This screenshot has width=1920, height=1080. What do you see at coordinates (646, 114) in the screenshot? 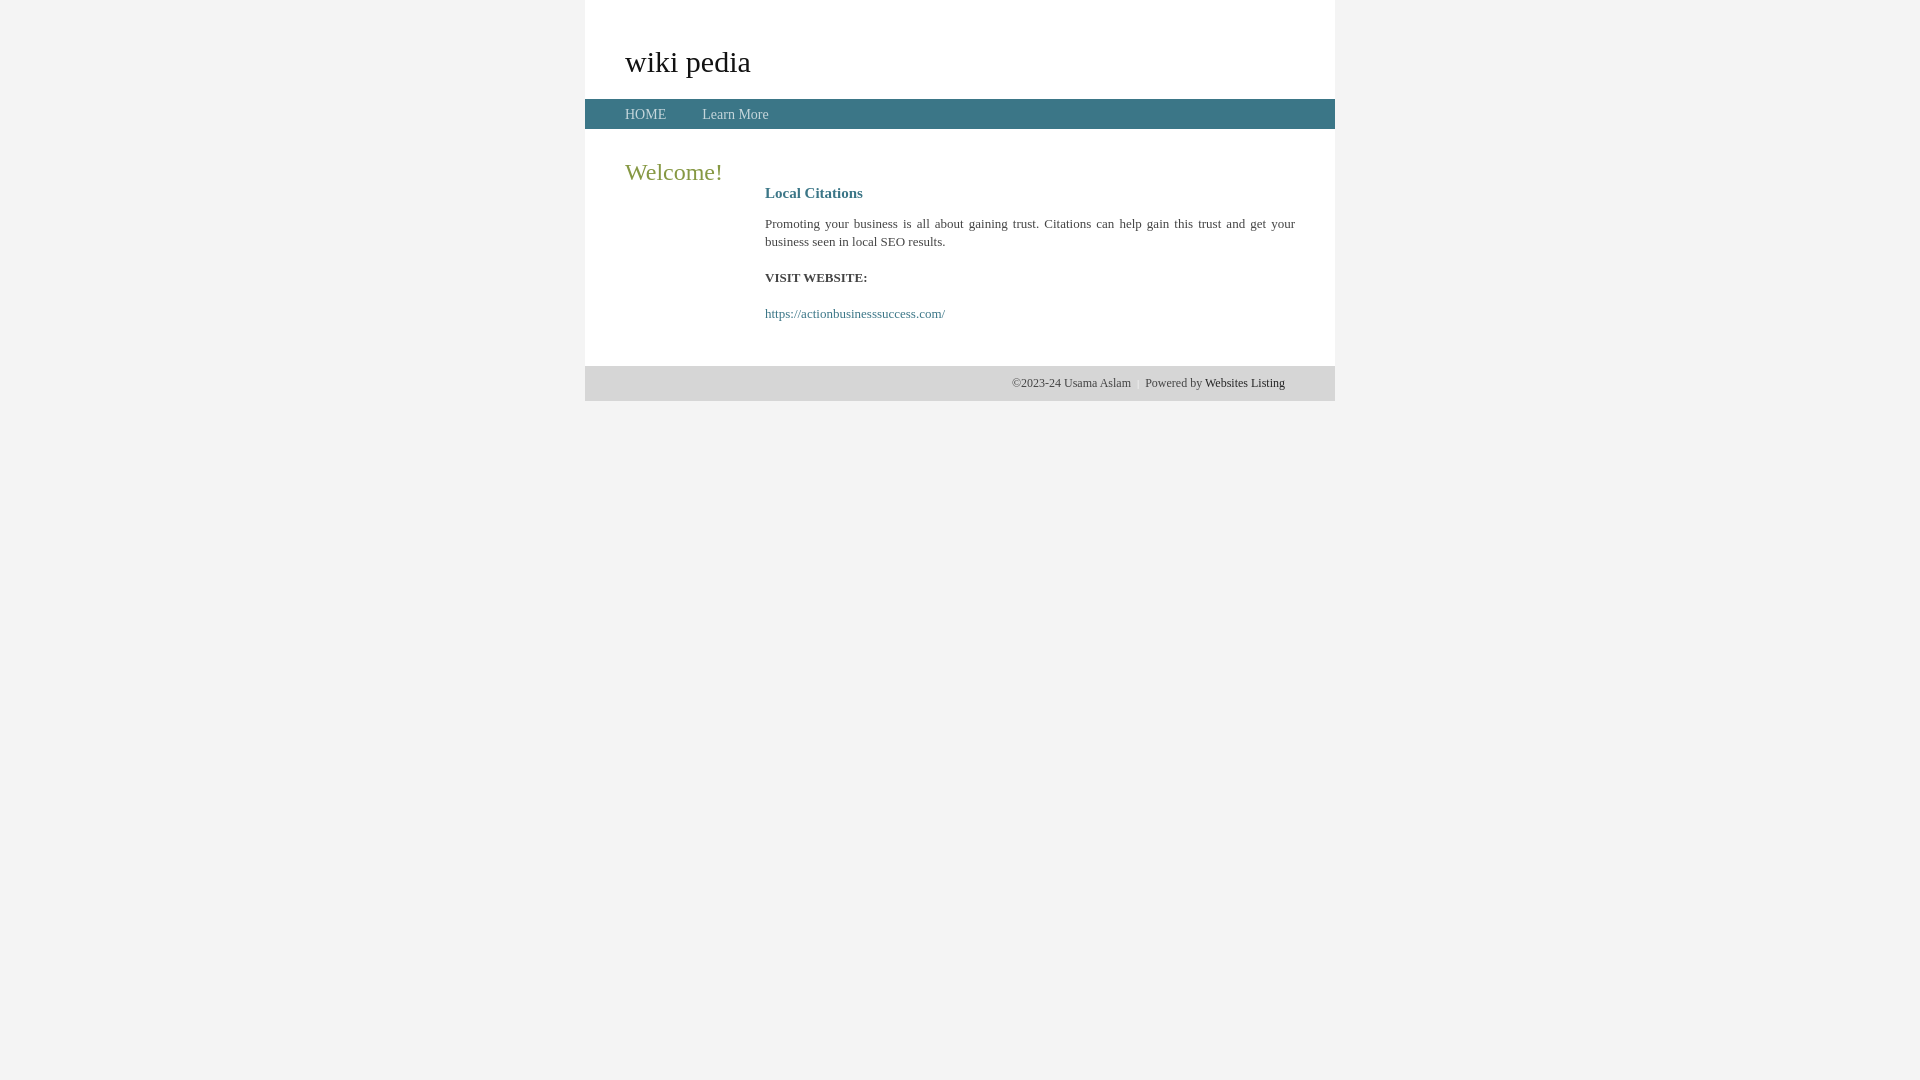
I see `HOME` at bounding box center [646, 114].